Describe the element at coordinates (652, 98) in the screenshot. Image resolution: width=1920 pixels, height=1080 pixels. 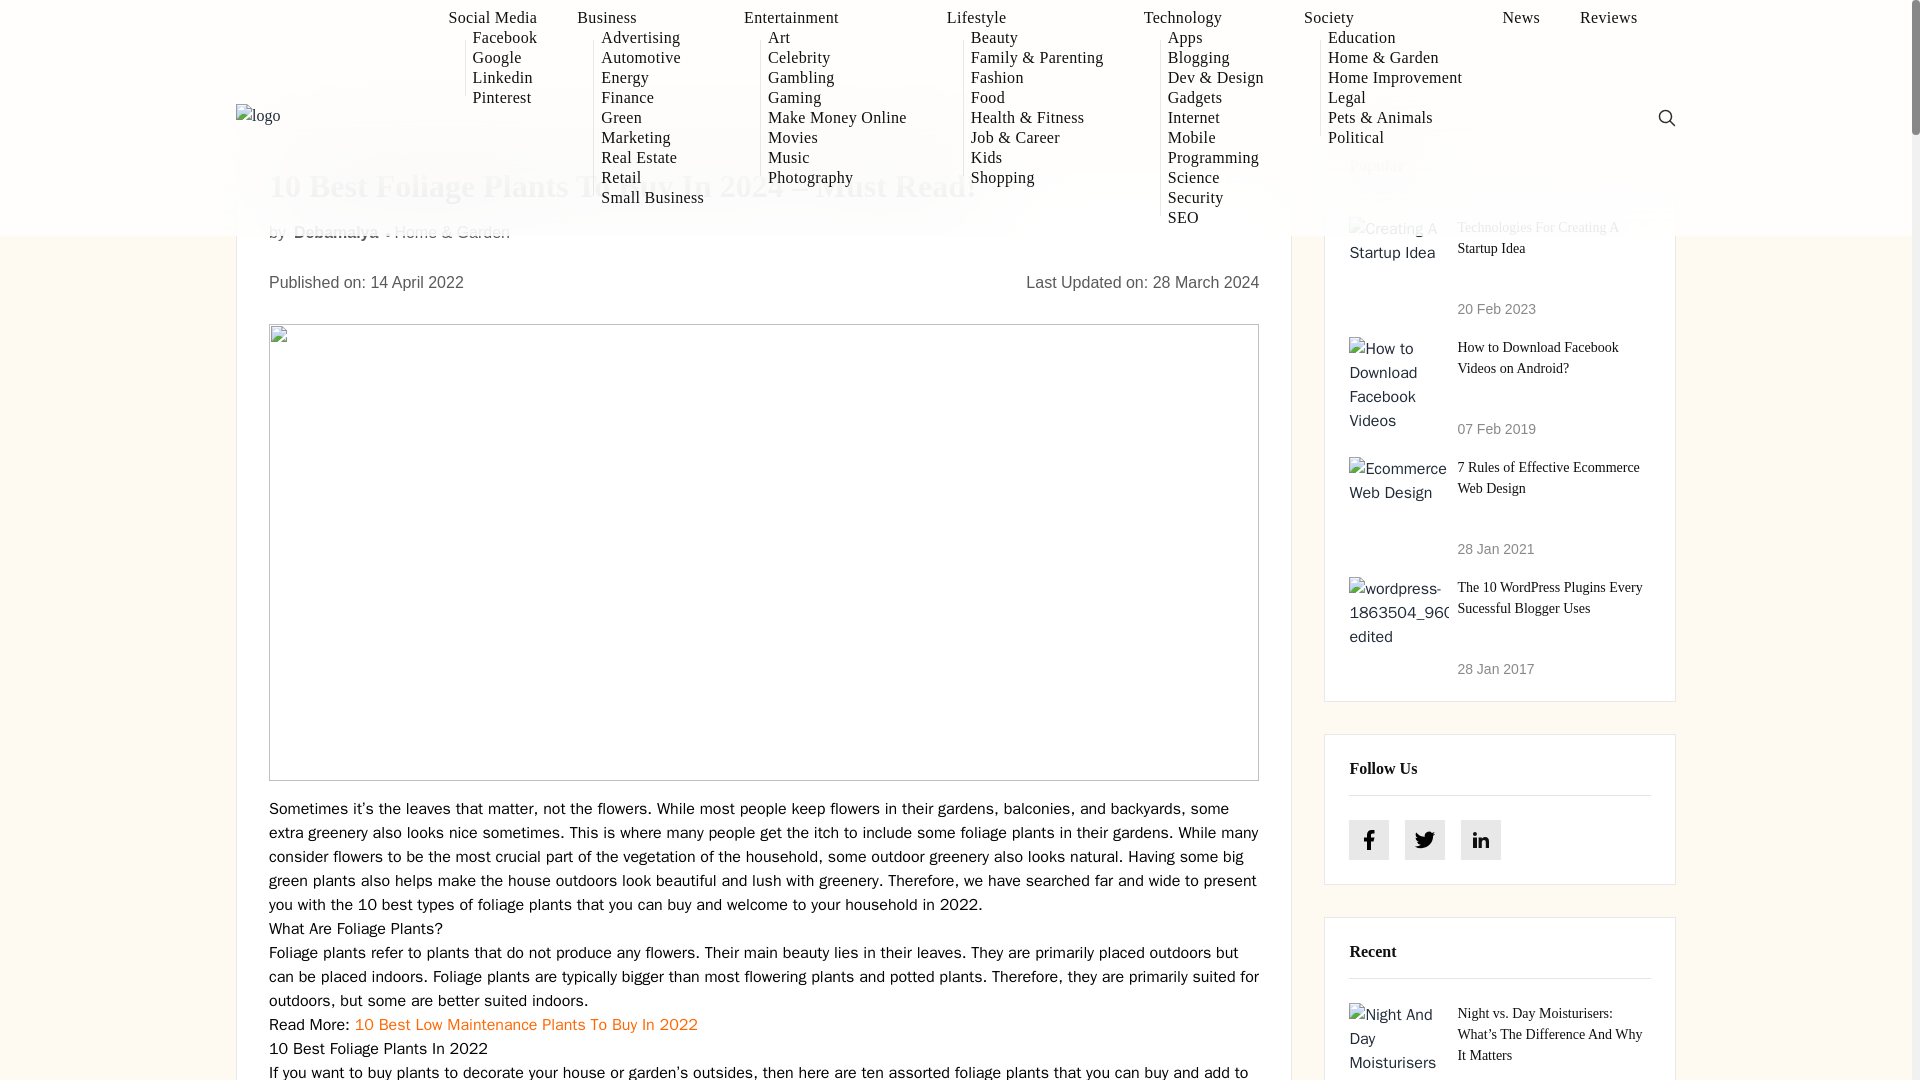
I see `Finance` at that location.